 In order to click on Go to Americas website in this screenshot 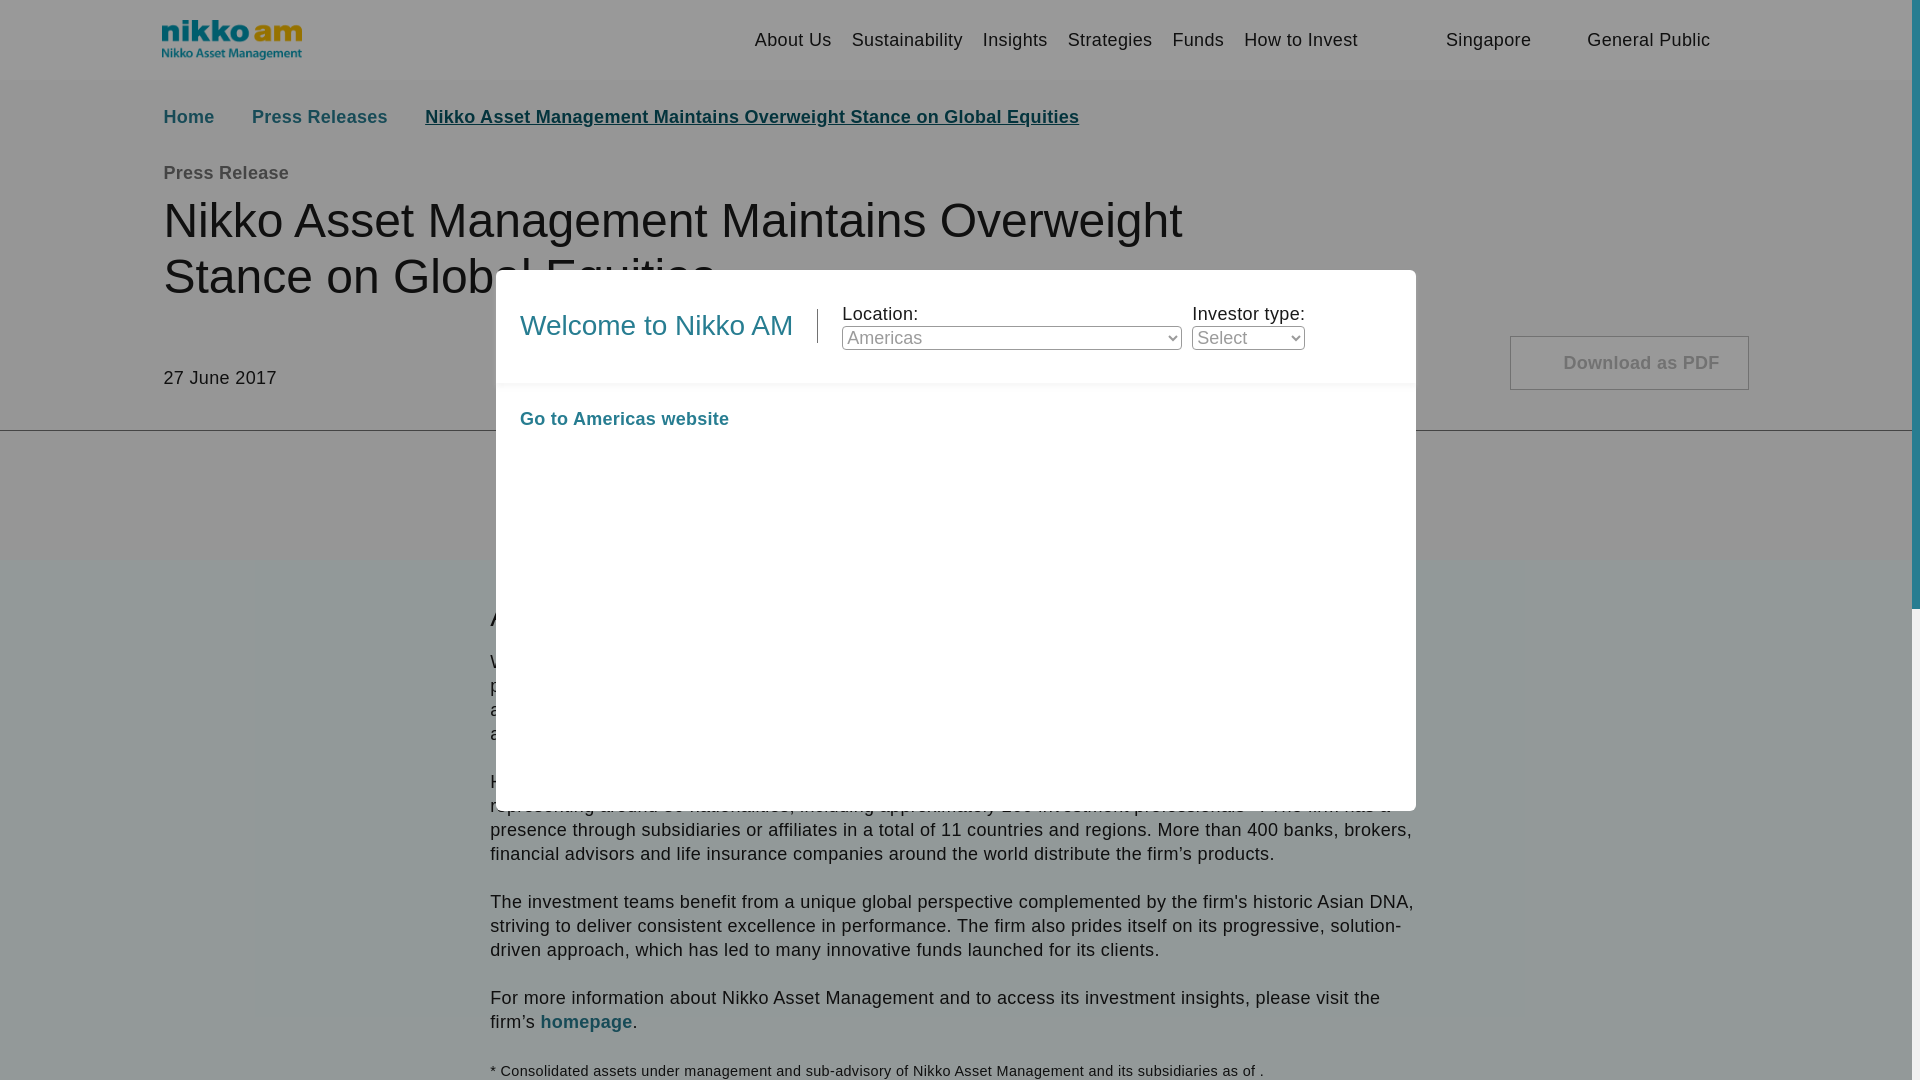, I will do `click(624, 418)`.